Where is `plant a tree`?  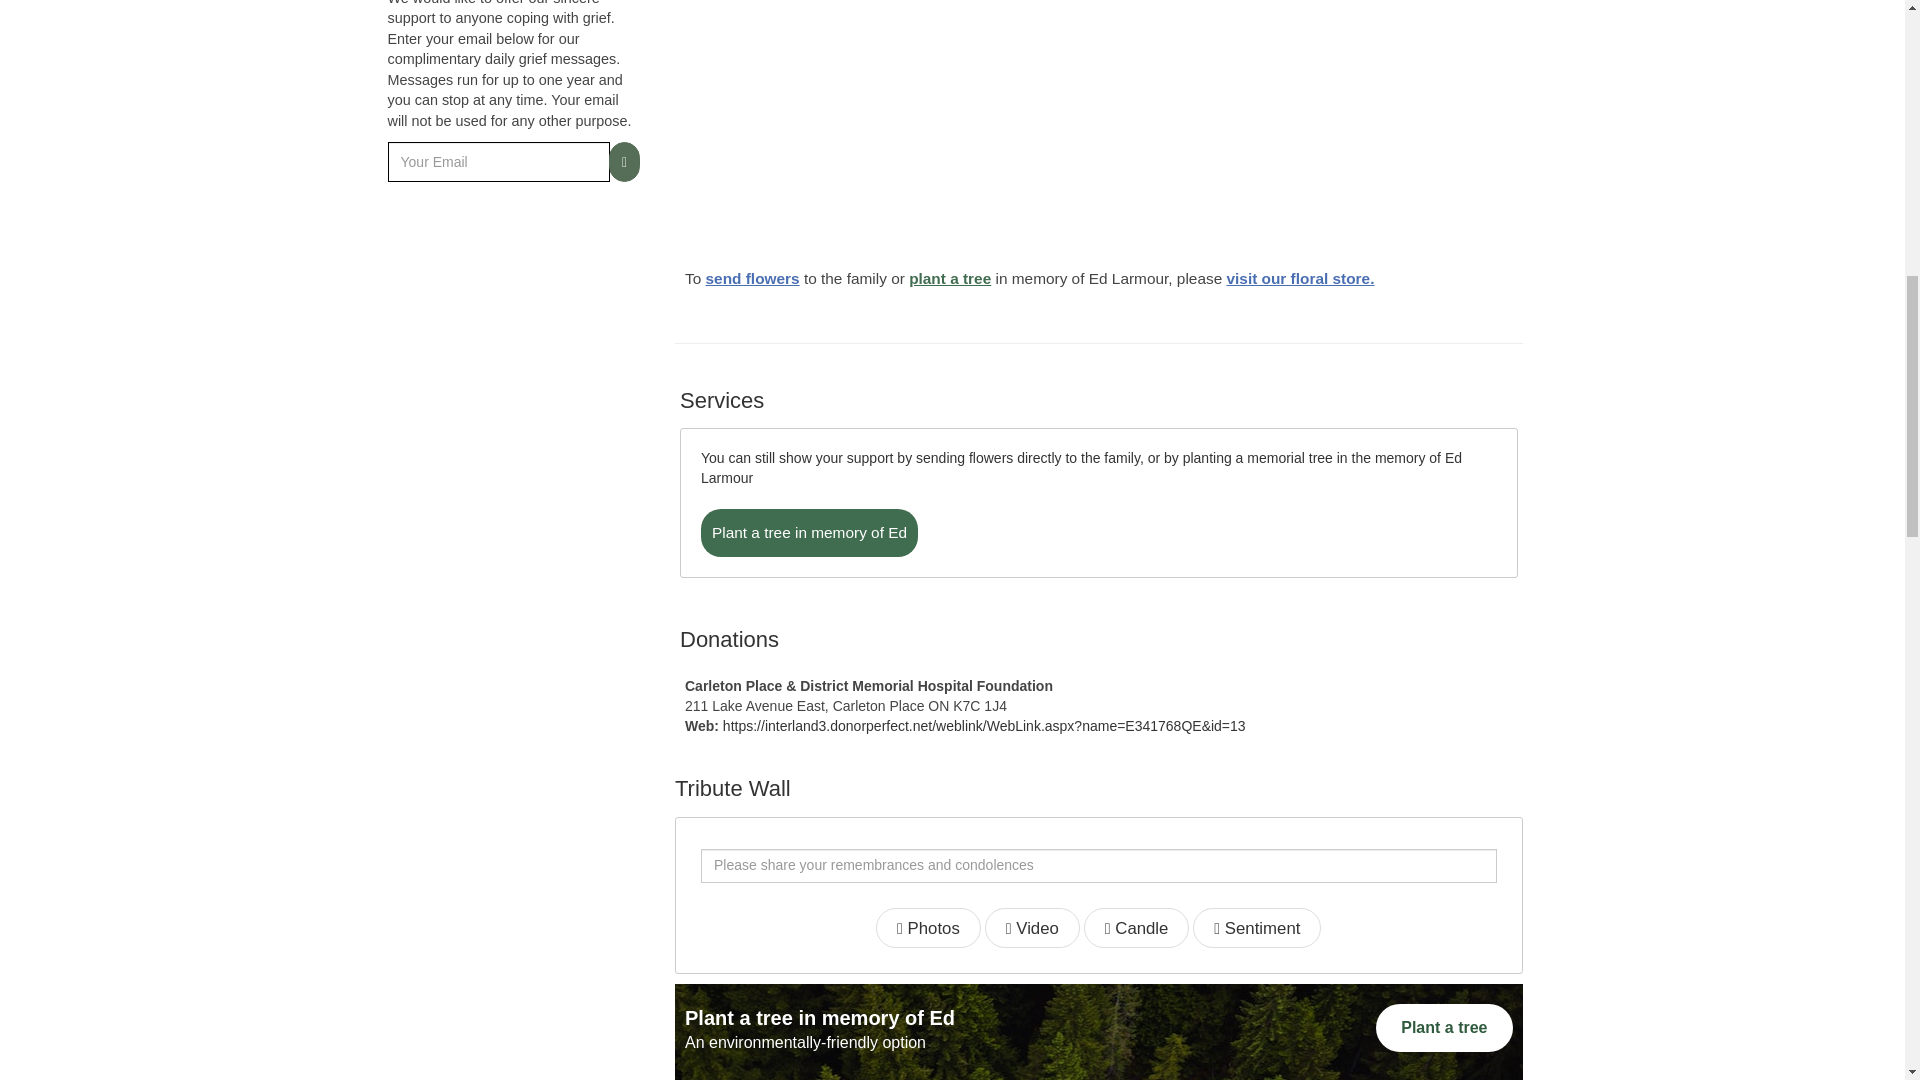
plant a tree is located at coordinates (949, 278).